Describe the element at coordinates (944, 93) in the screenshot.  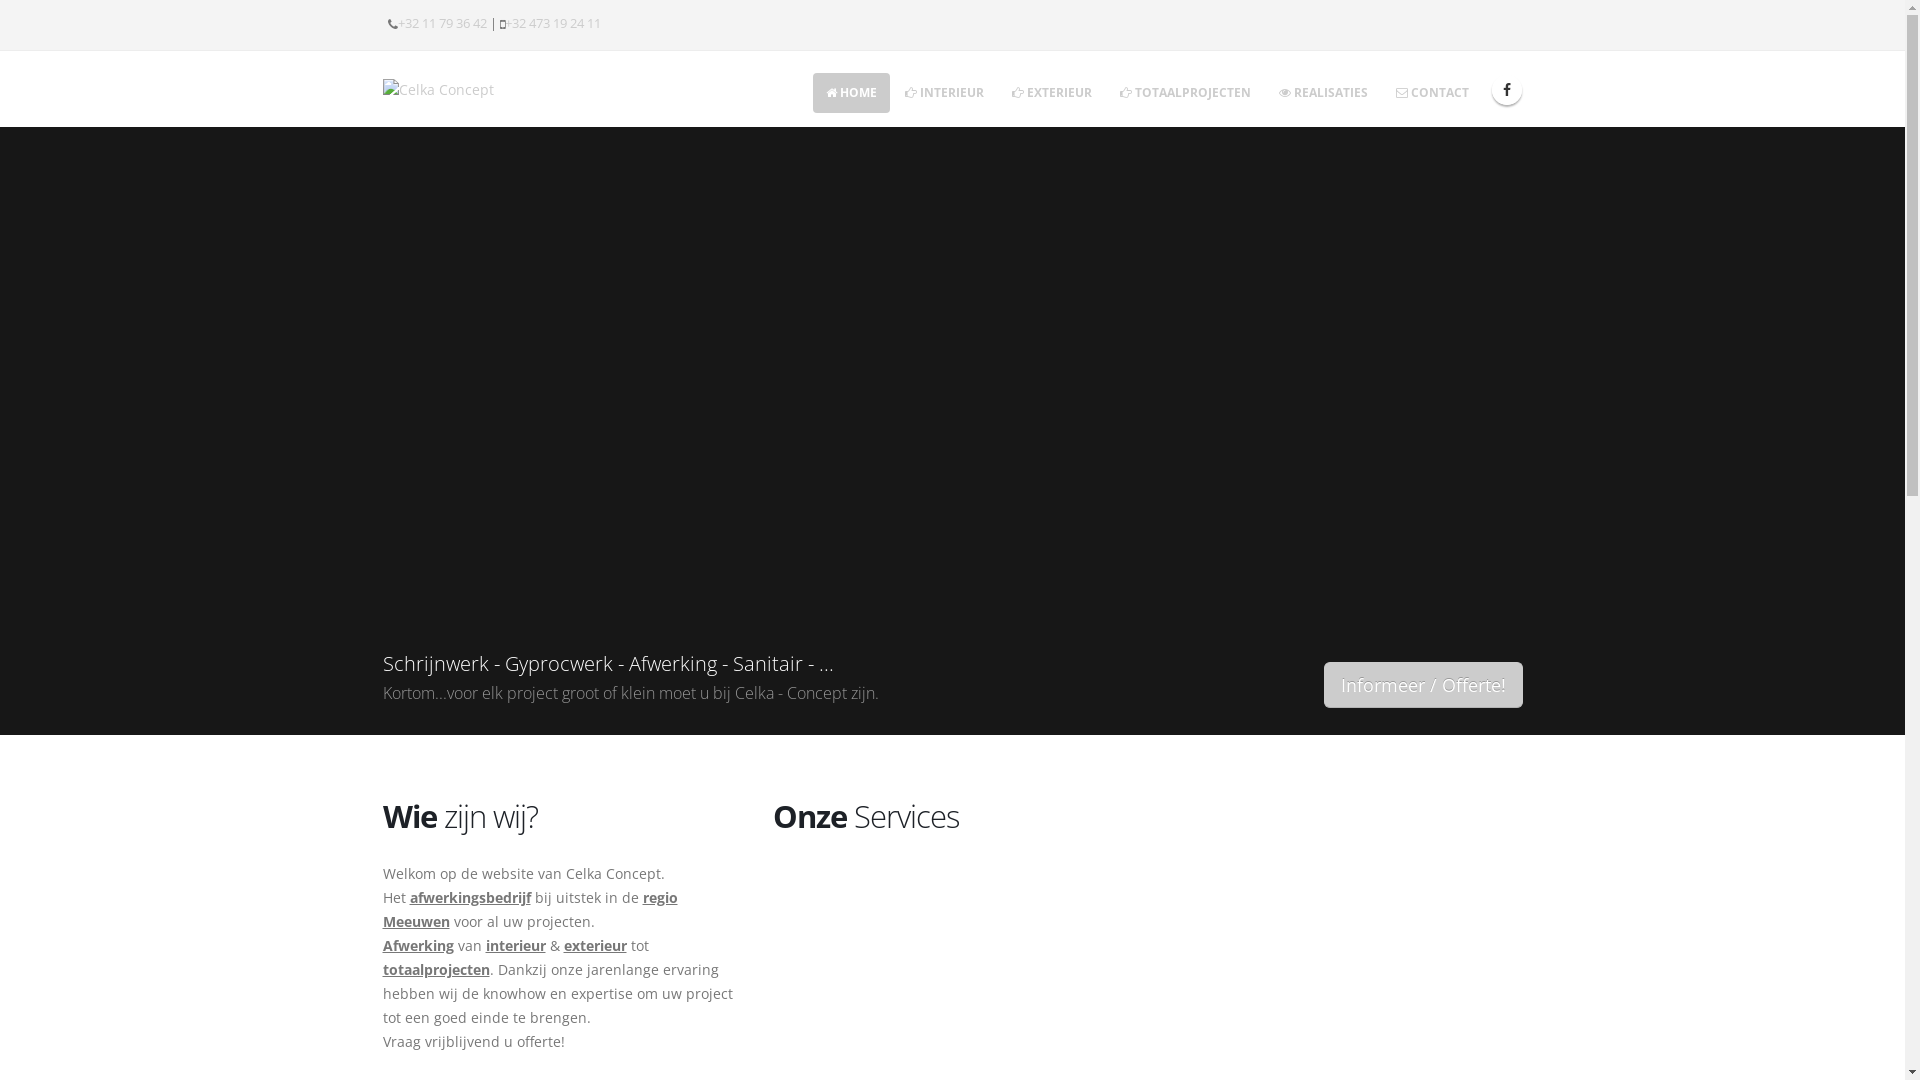
I see `INTERIEUR` at that location.